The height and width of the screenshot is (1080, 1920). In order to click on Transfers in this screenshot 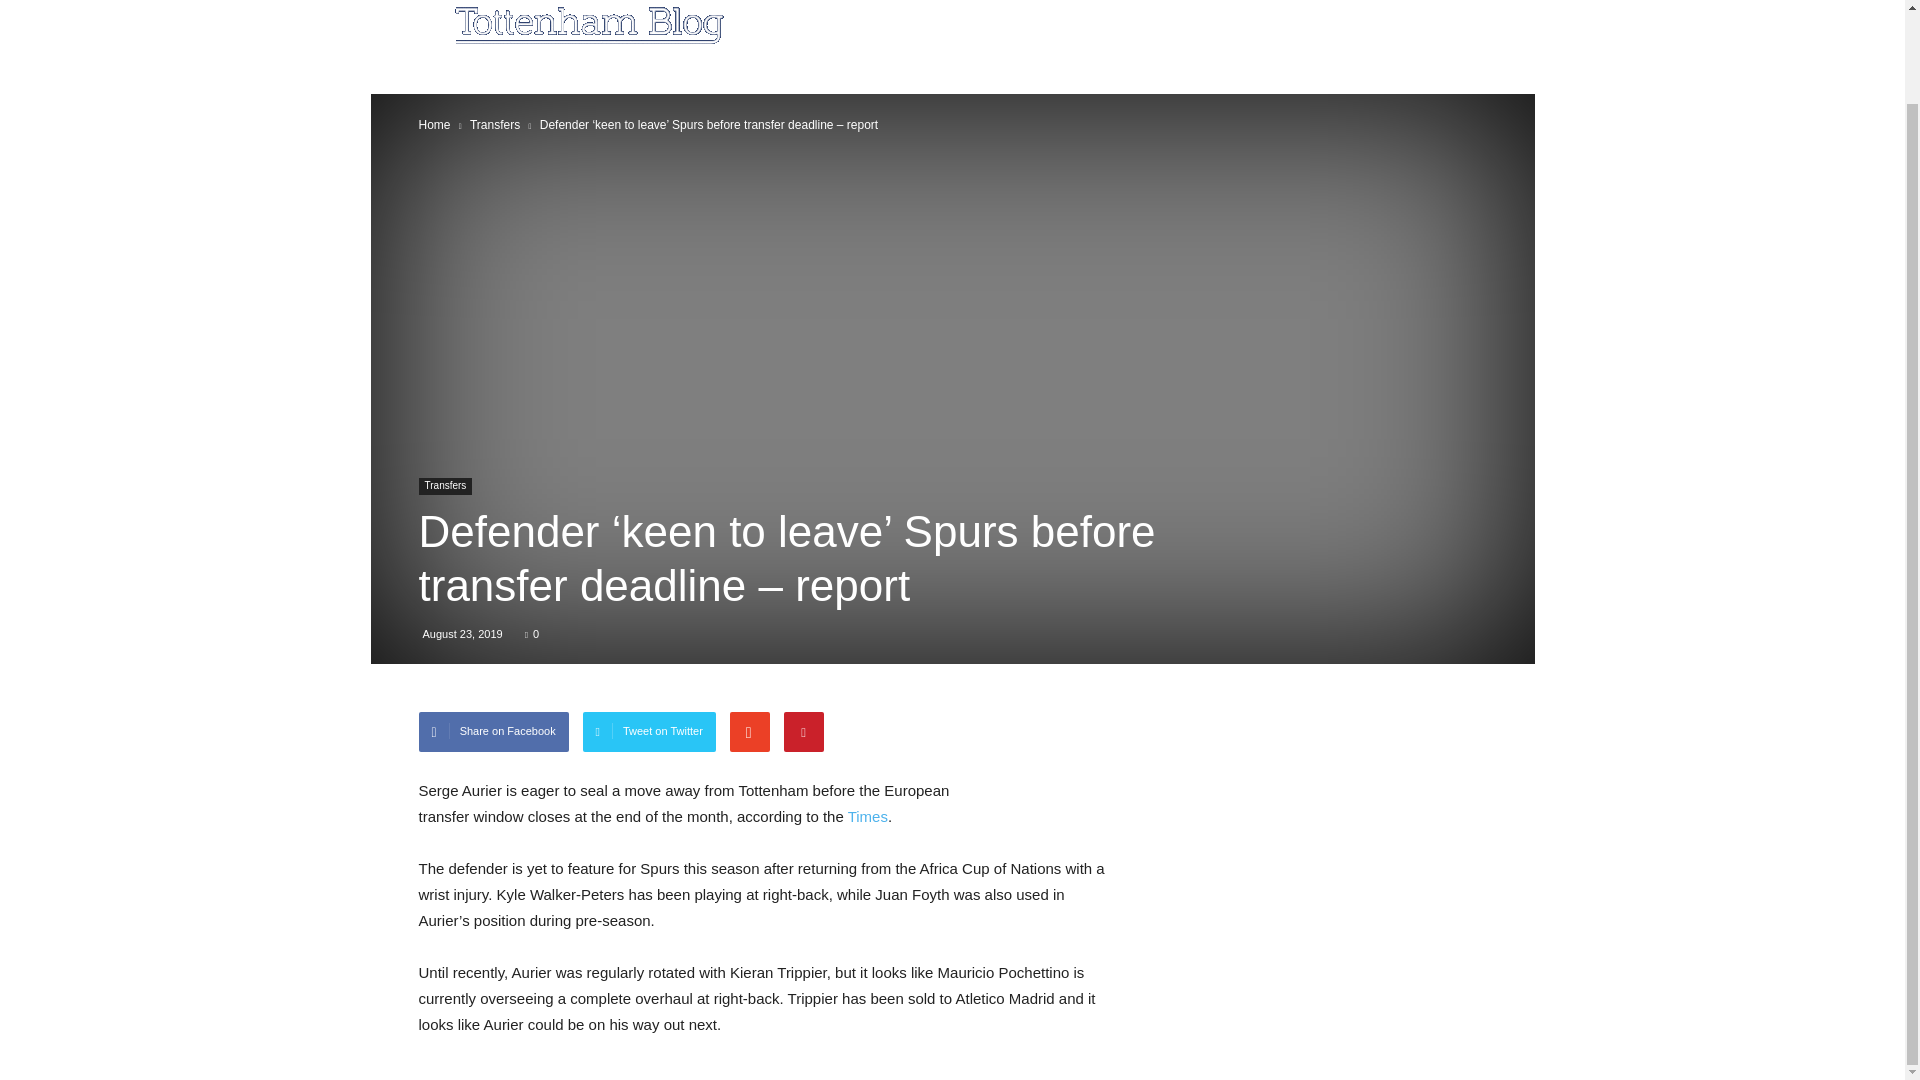, I will do `click(495, 124)`.